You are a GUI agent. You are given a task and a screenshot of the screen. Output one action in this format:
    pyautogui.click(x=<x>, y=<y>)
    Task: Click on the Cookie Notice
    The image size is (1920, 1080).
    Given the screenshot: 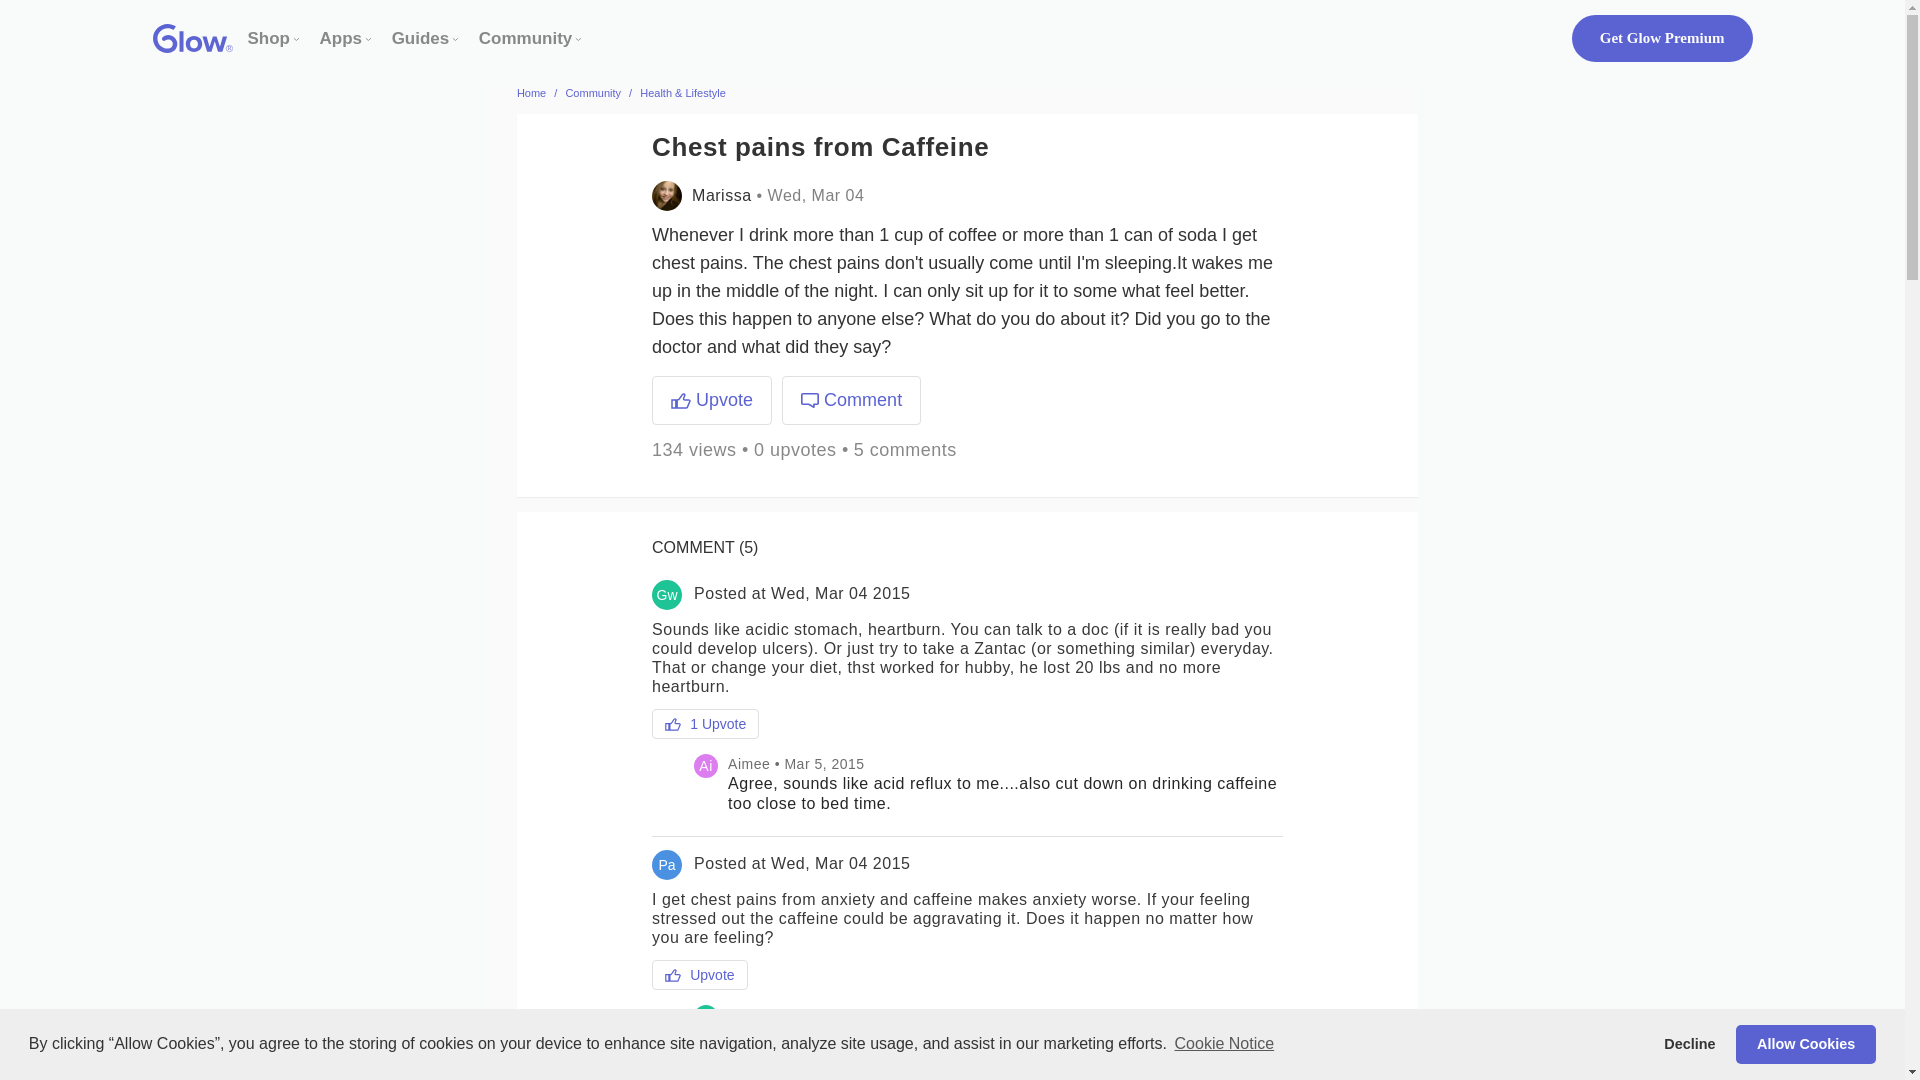 What is the action you would take?
    pyautogui.click(x=1224, y=1044)
    